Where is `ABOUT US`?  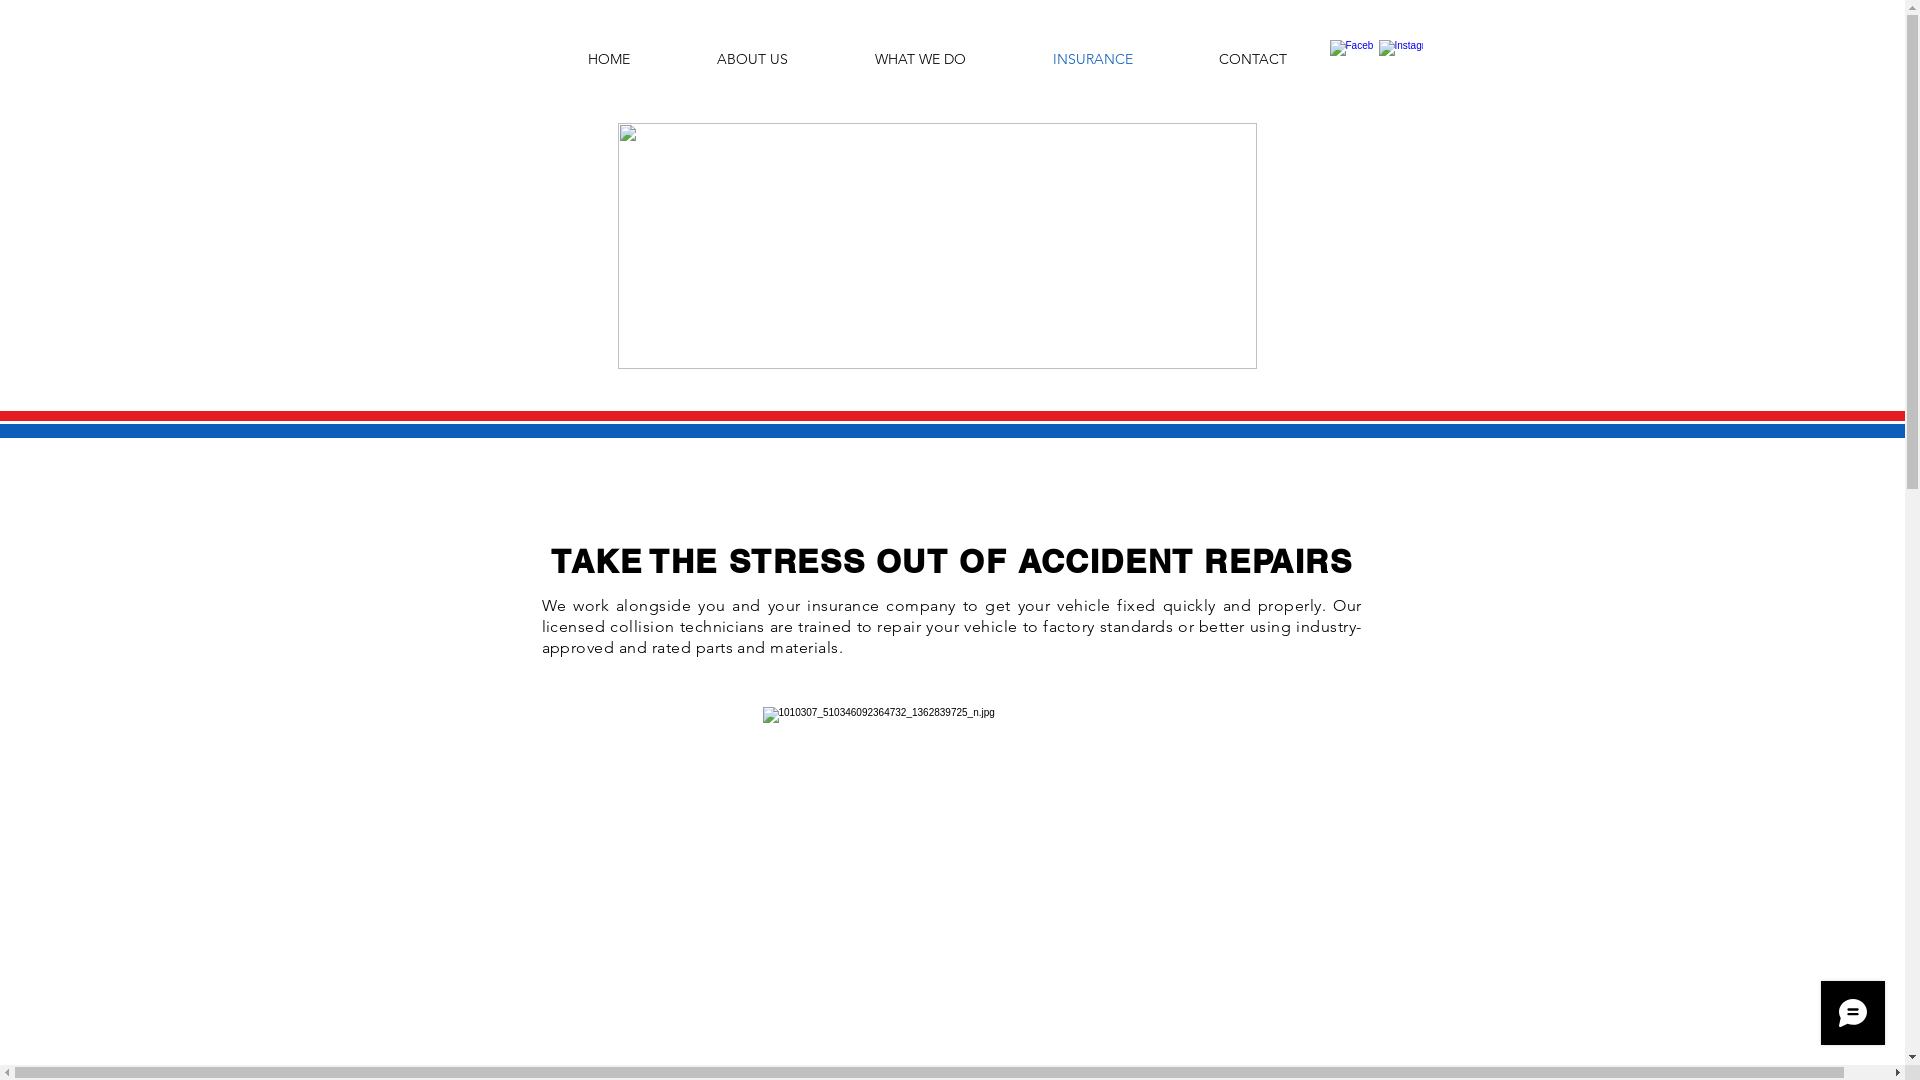 ABOUT US is located at coordinates (753, 60).